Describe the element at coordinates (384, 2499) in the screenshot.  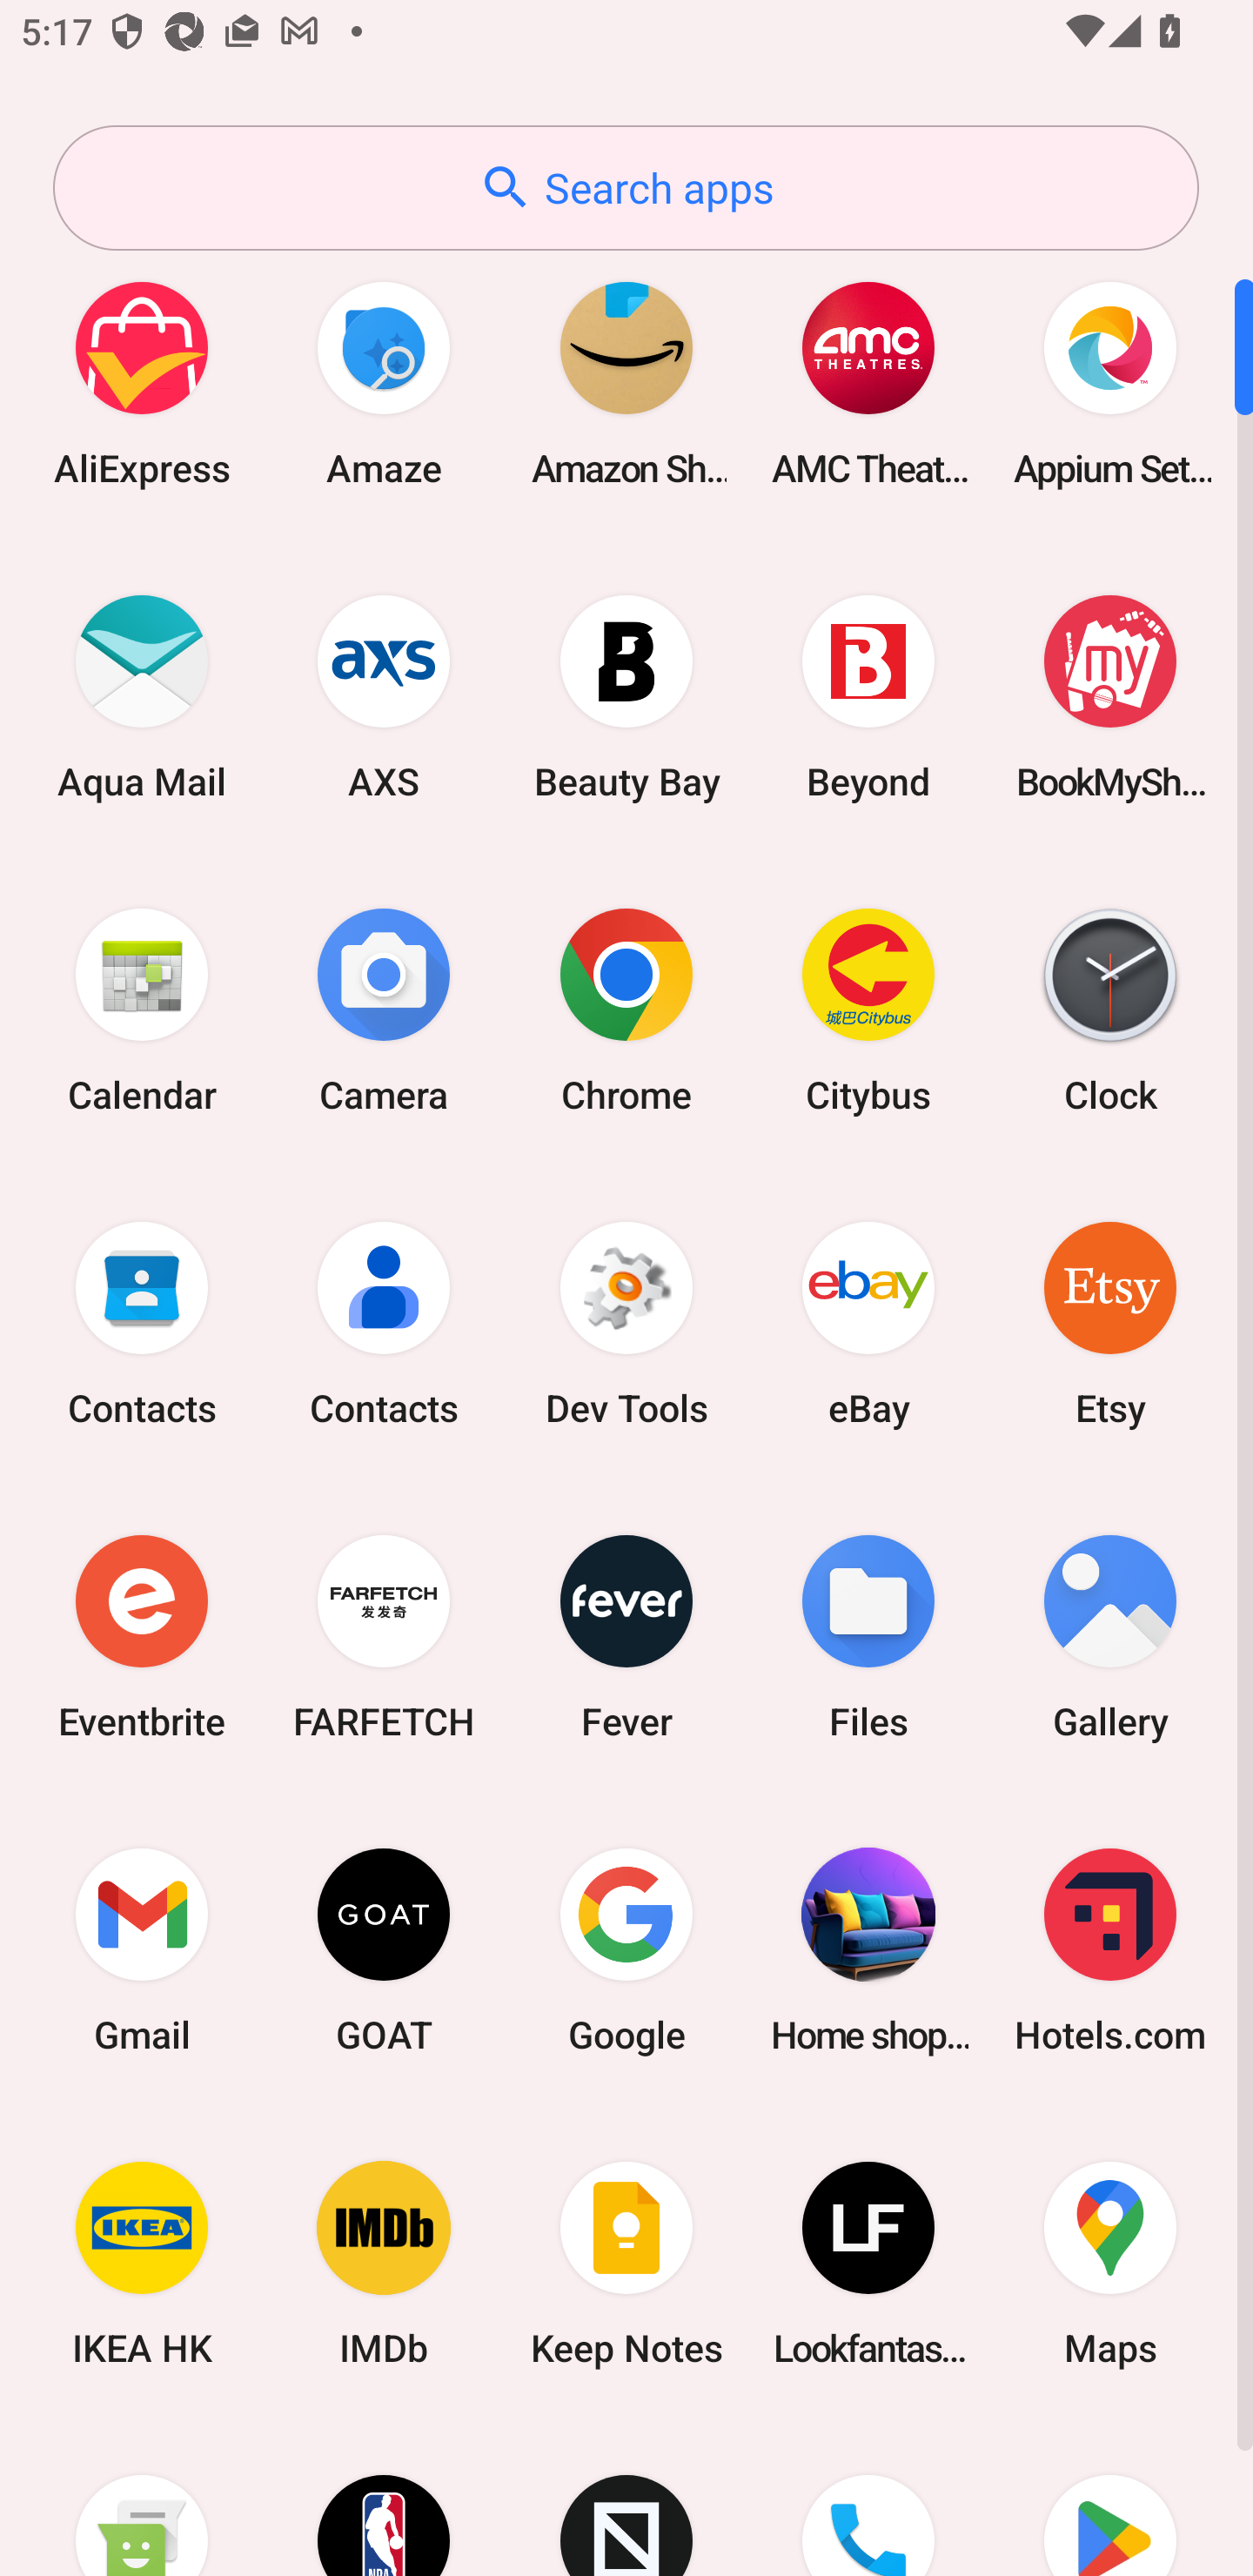
I see `NBA` at that location.